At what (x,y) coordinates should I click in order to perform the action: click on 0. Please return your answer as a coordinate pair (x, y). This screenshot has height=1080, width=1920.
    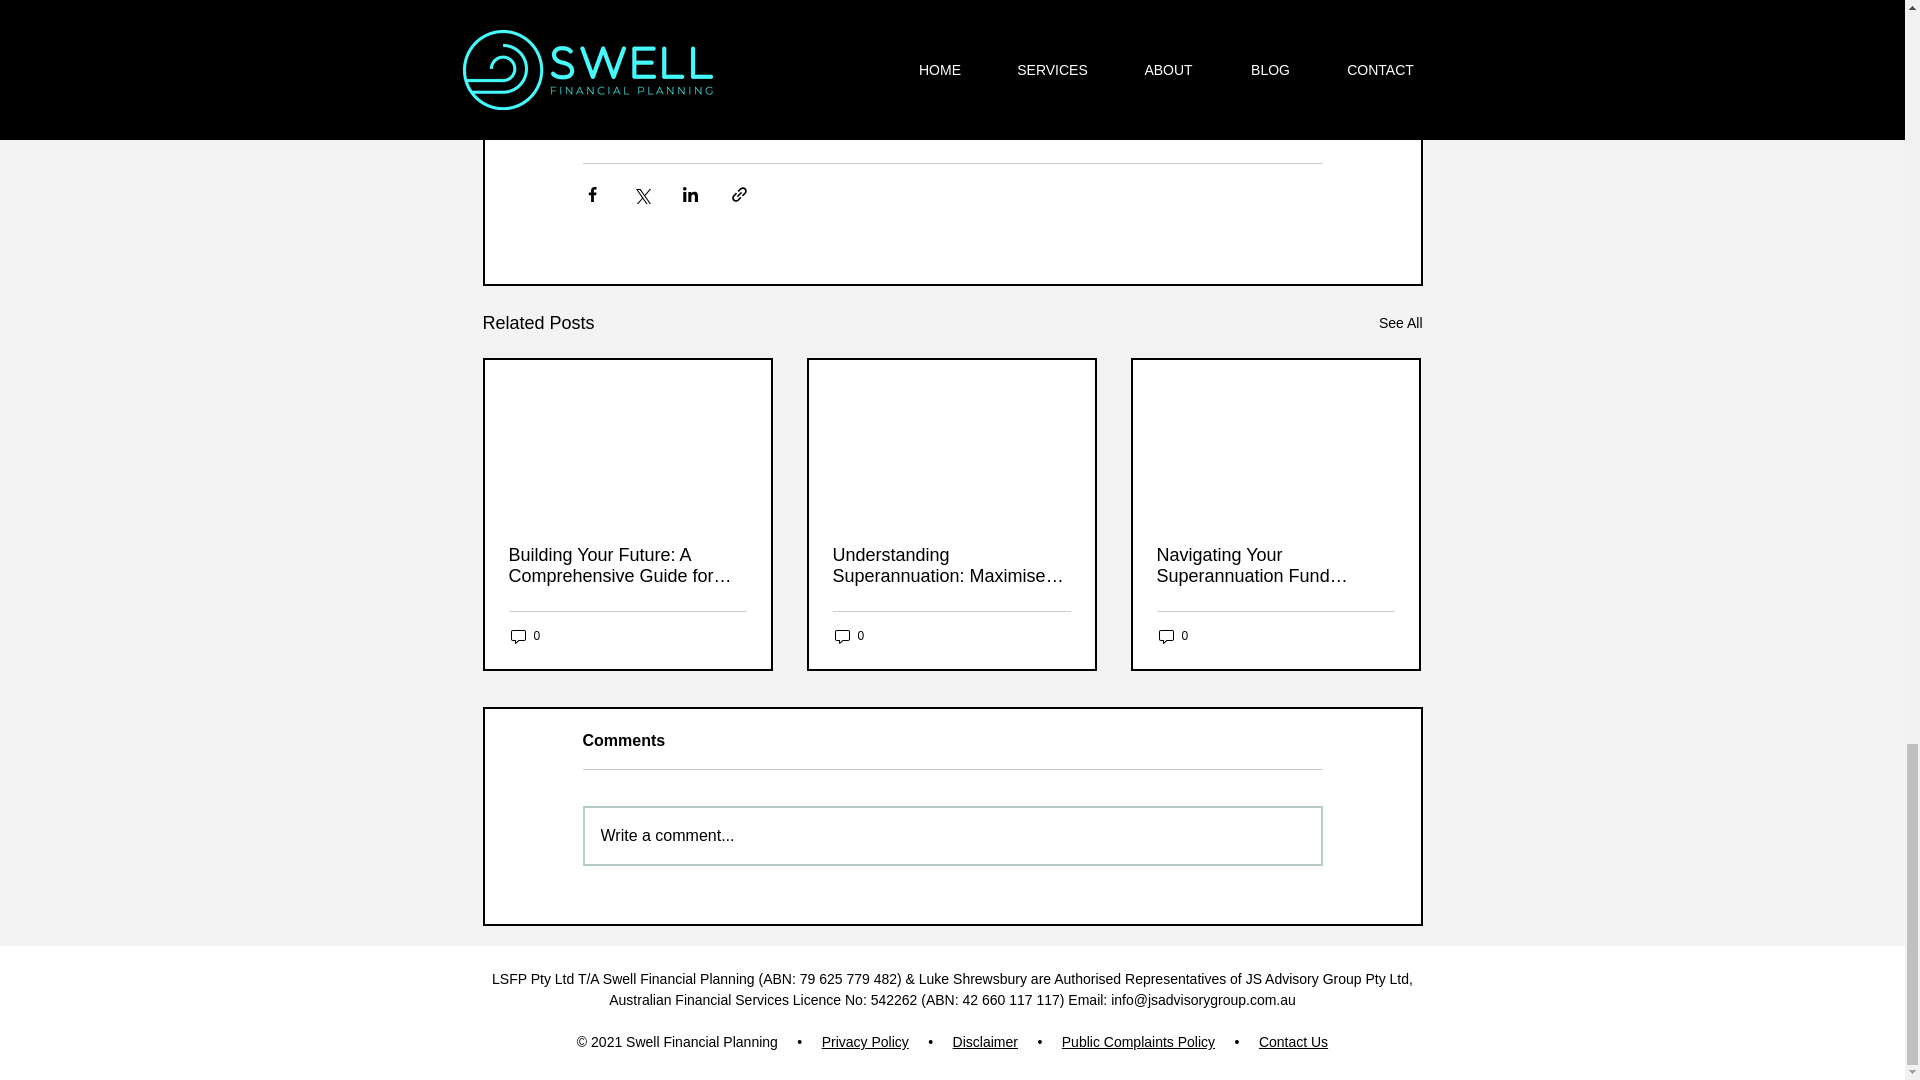
    Looking at the image, I should click on (1172, 636).